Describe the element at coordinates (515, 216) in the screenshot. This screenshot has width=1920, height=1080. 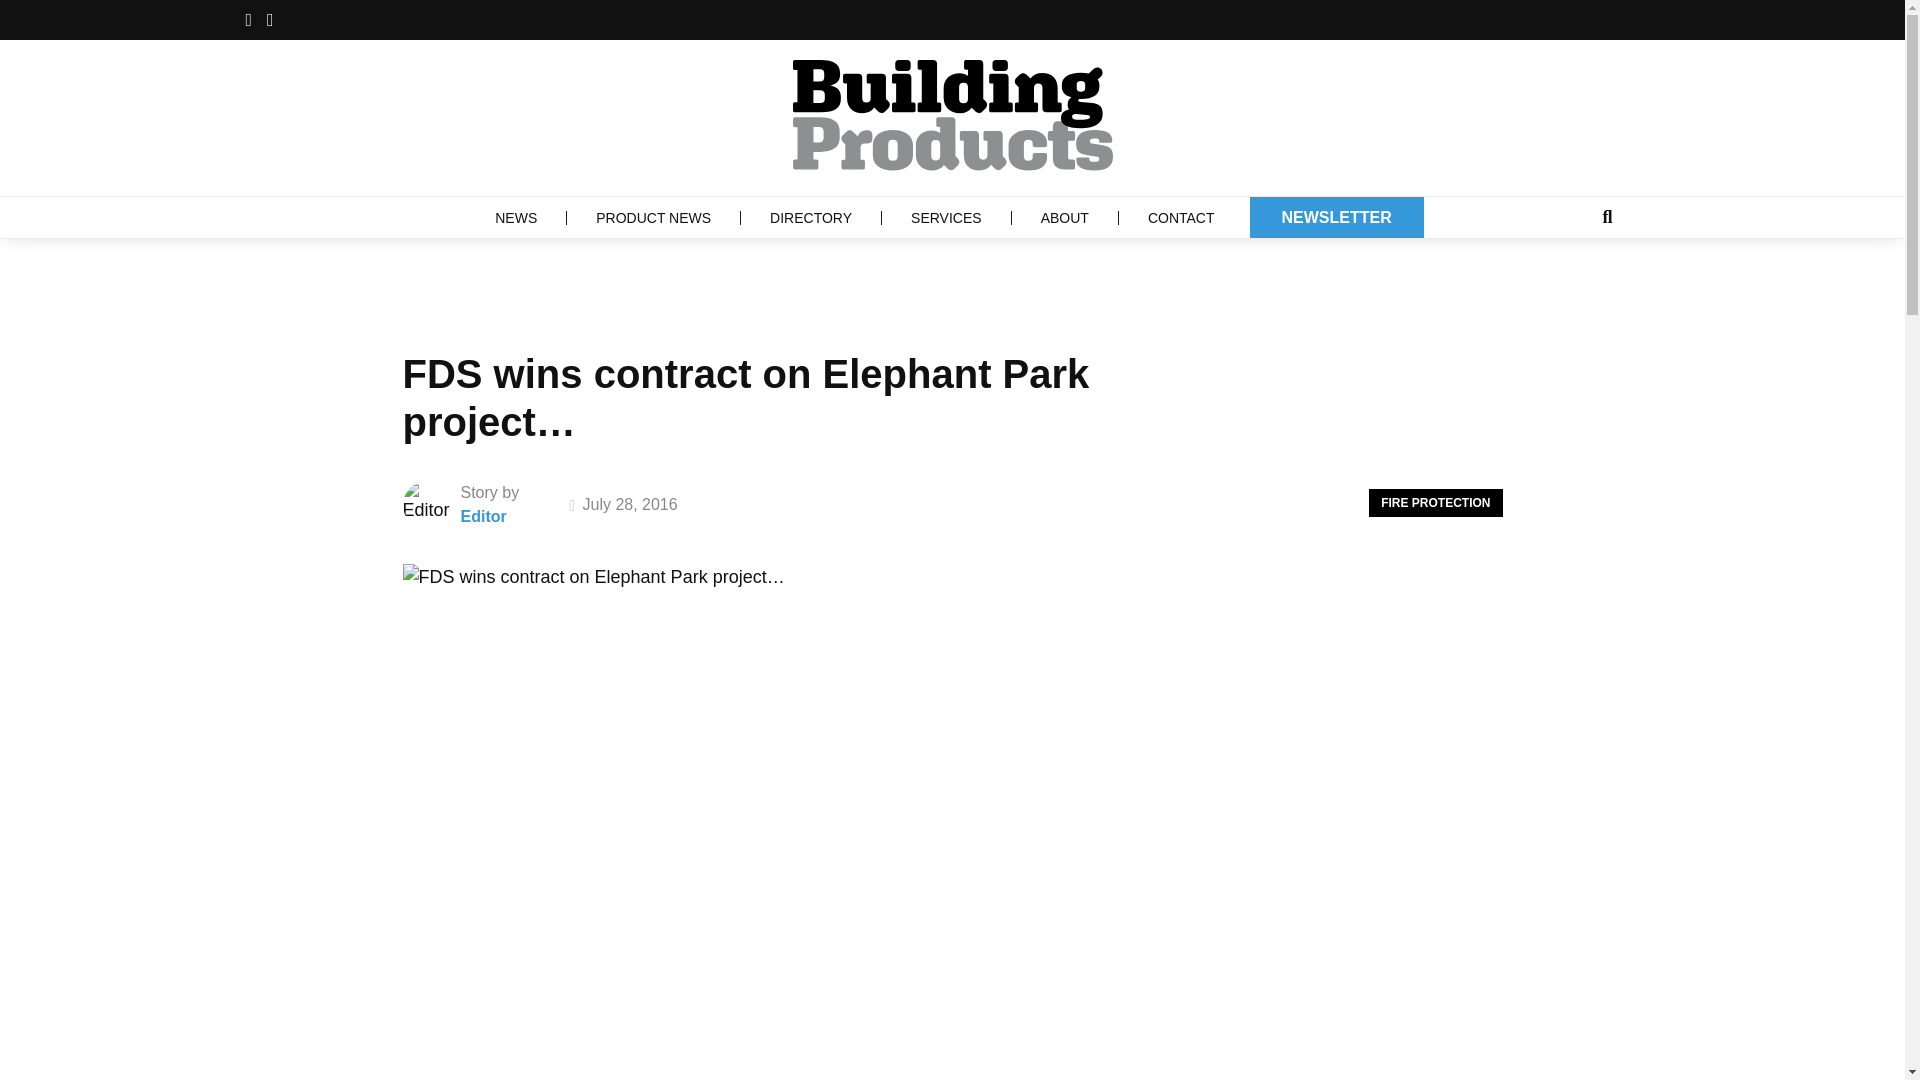
I see `NEWS` at that location.